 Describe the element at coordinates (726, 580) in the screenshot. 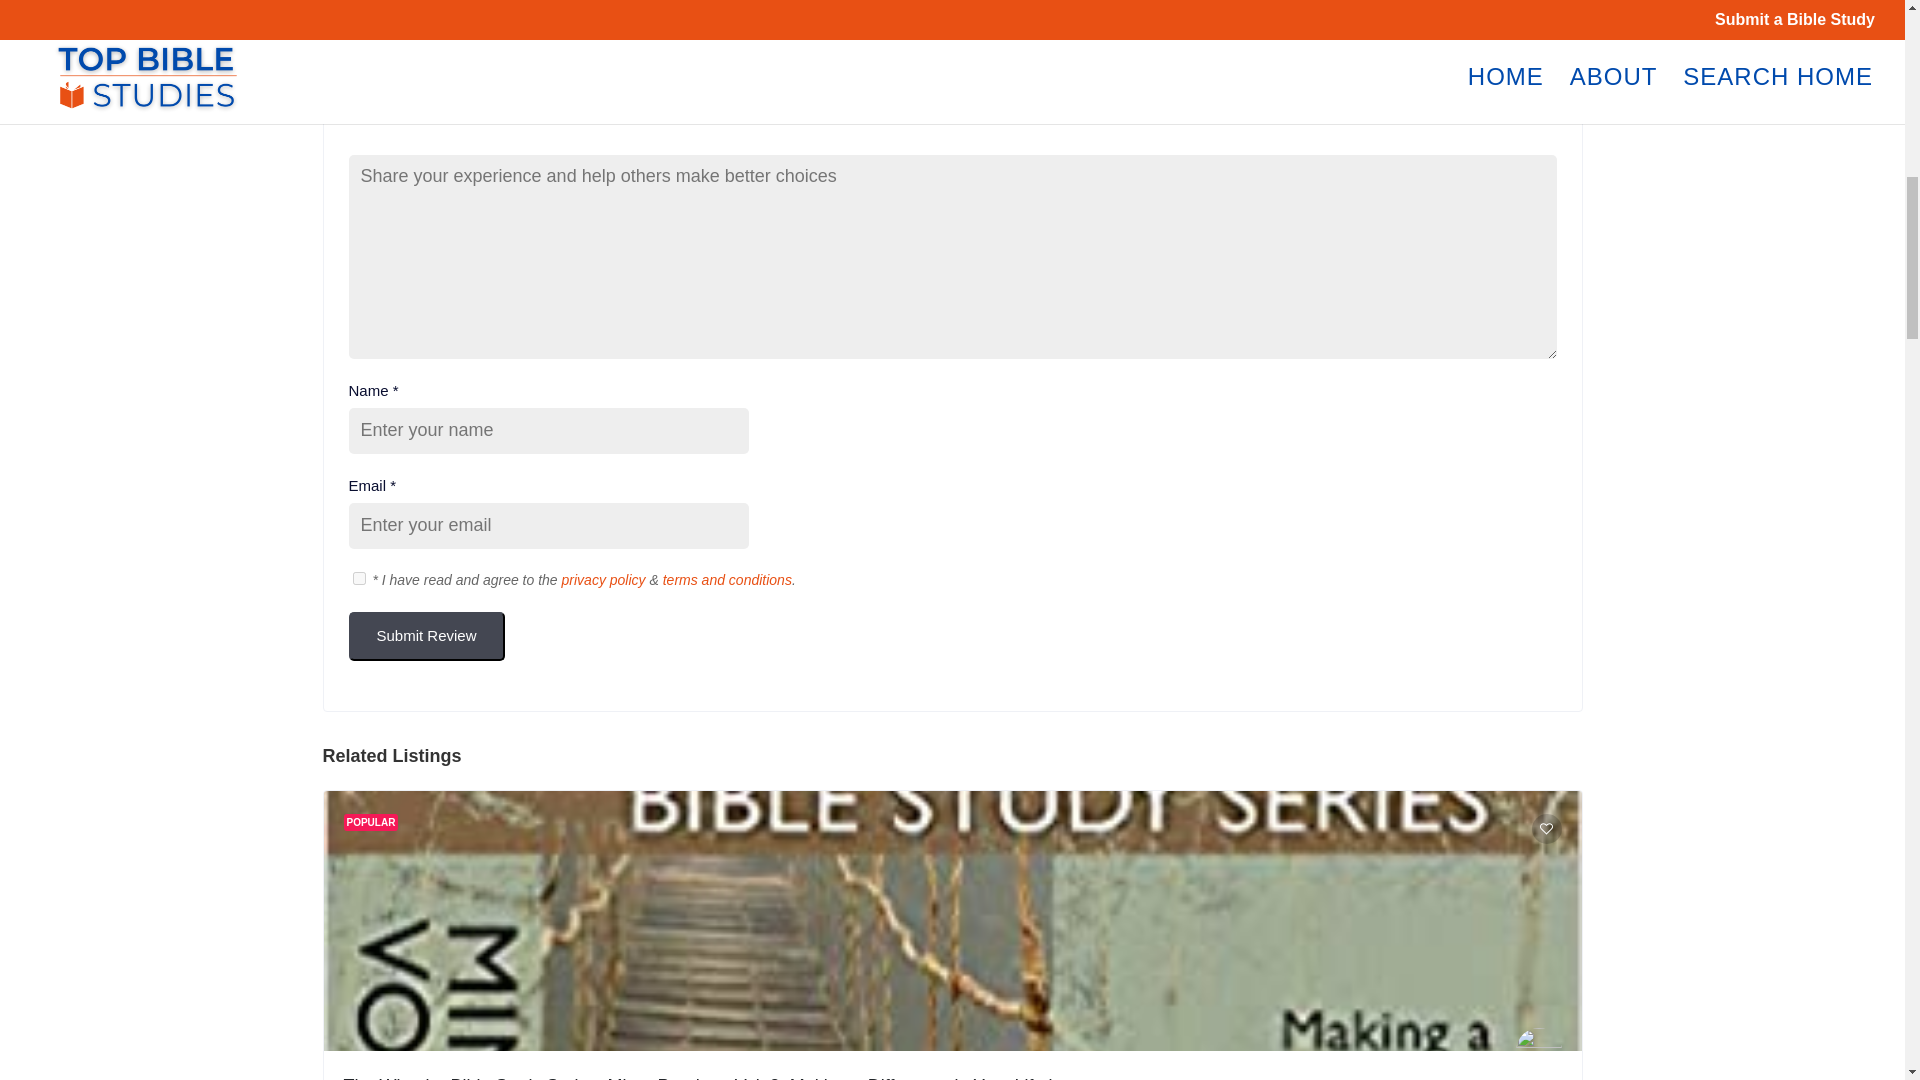

I see `terms and conditions` at that location.